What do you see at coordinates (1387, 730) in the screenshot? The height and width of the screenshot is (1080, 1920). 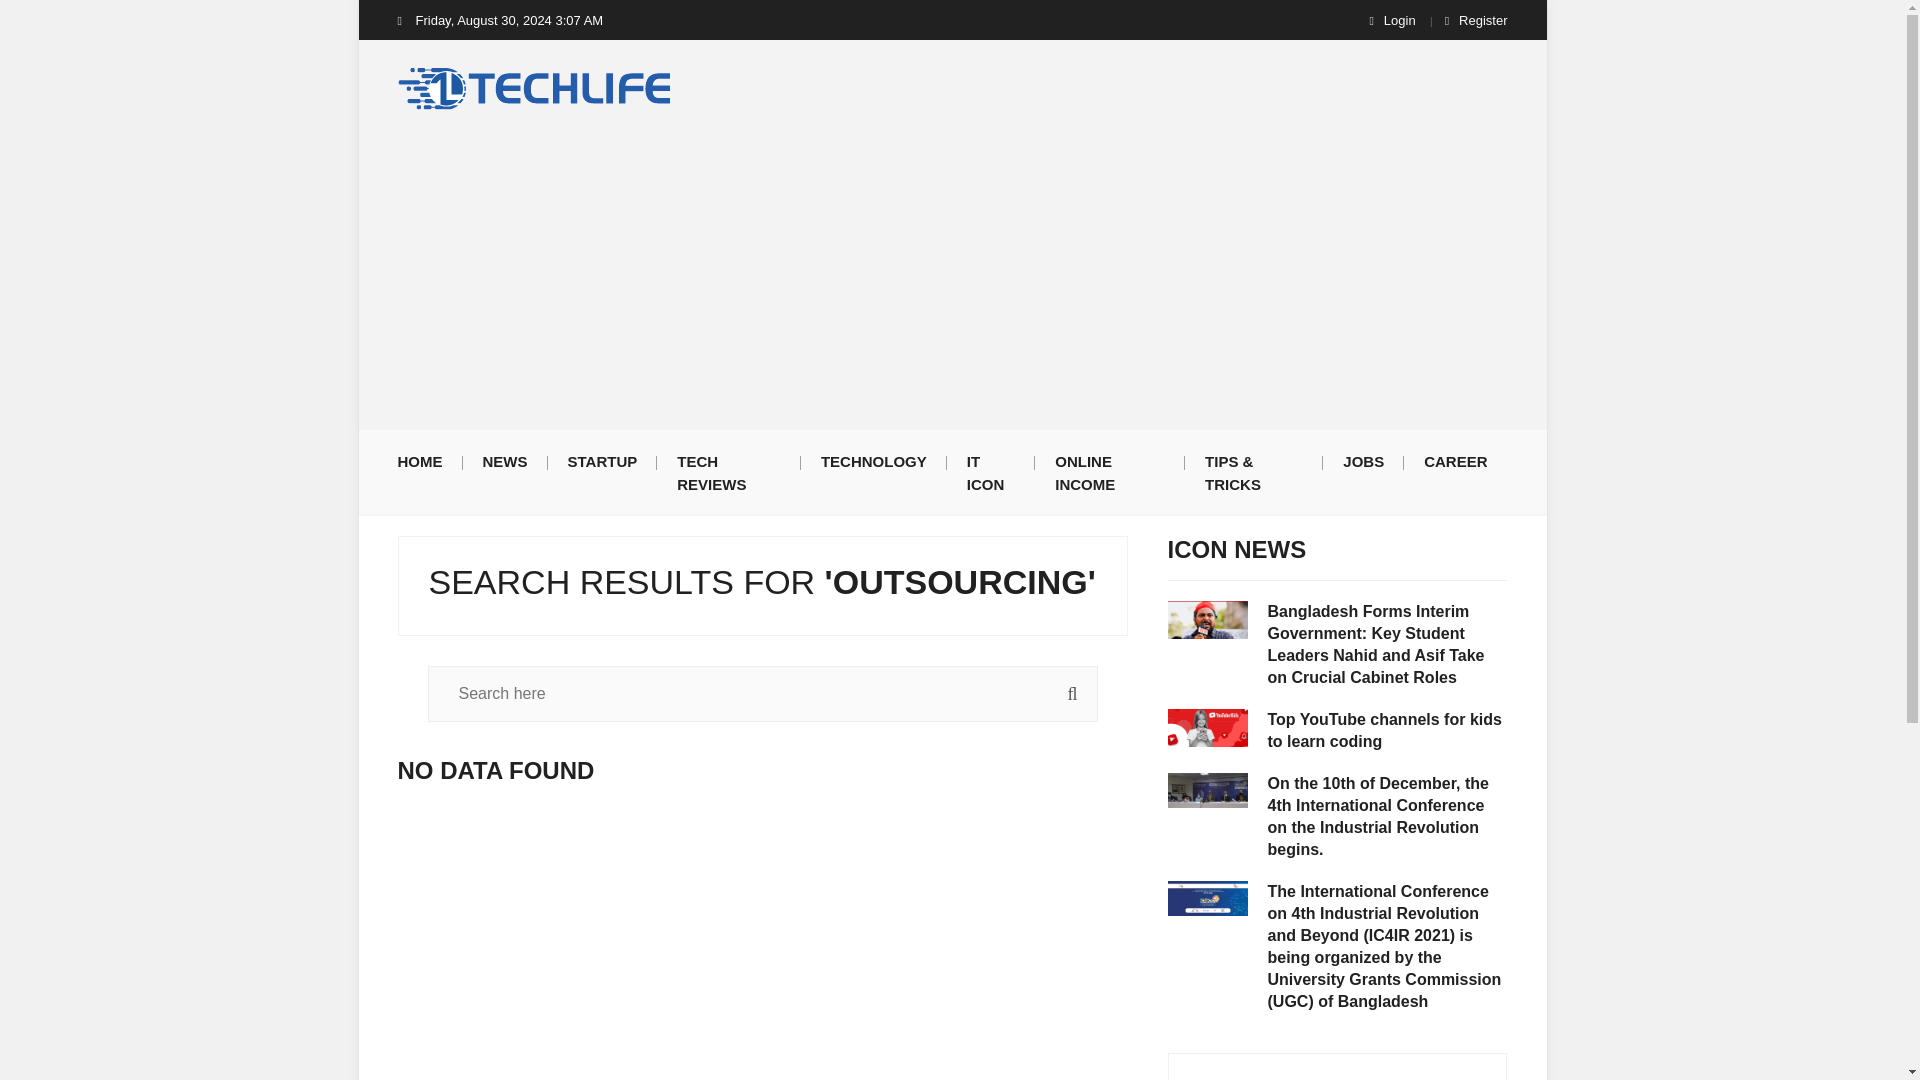 I see `Top YouTube channels for kids to learn coding` at bounding box center [1387, 730].